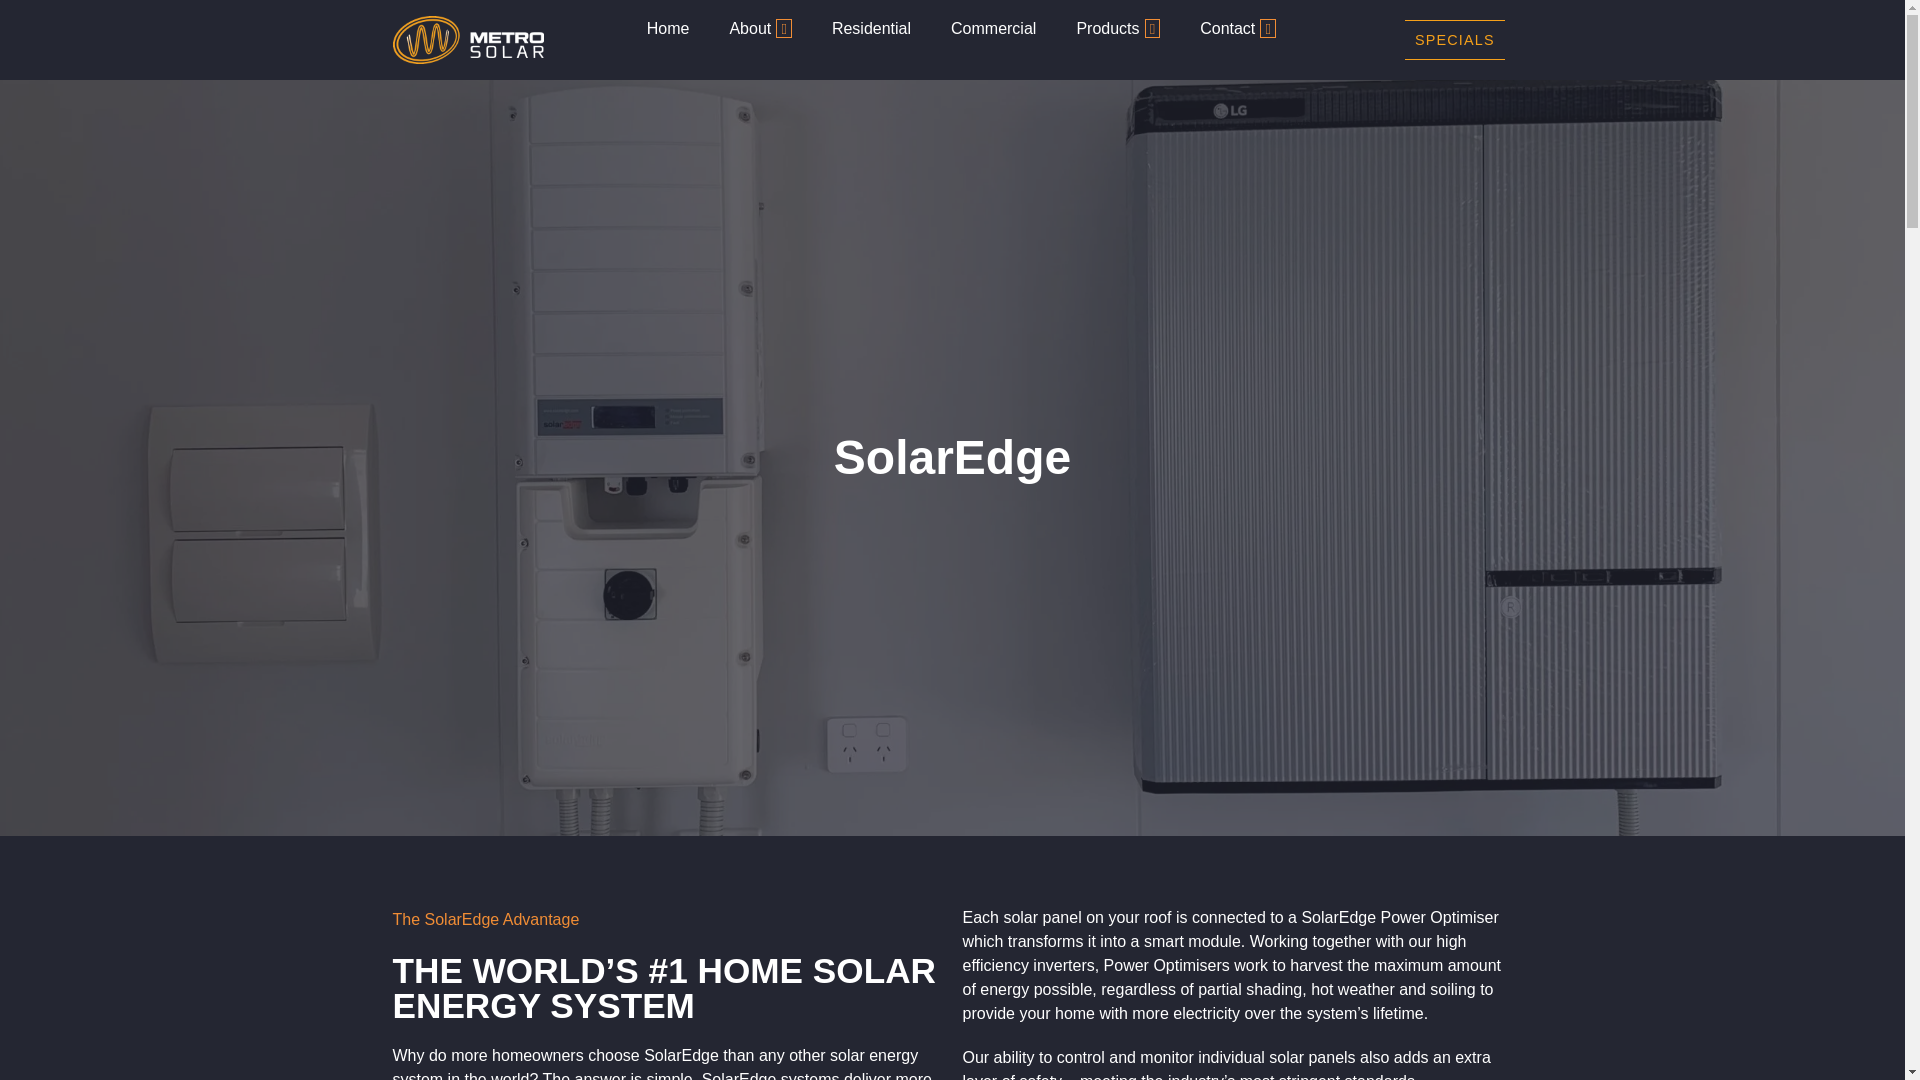  Describe the element at coordinates (872, 29) in the screenshot. I see `Residential` at that location.